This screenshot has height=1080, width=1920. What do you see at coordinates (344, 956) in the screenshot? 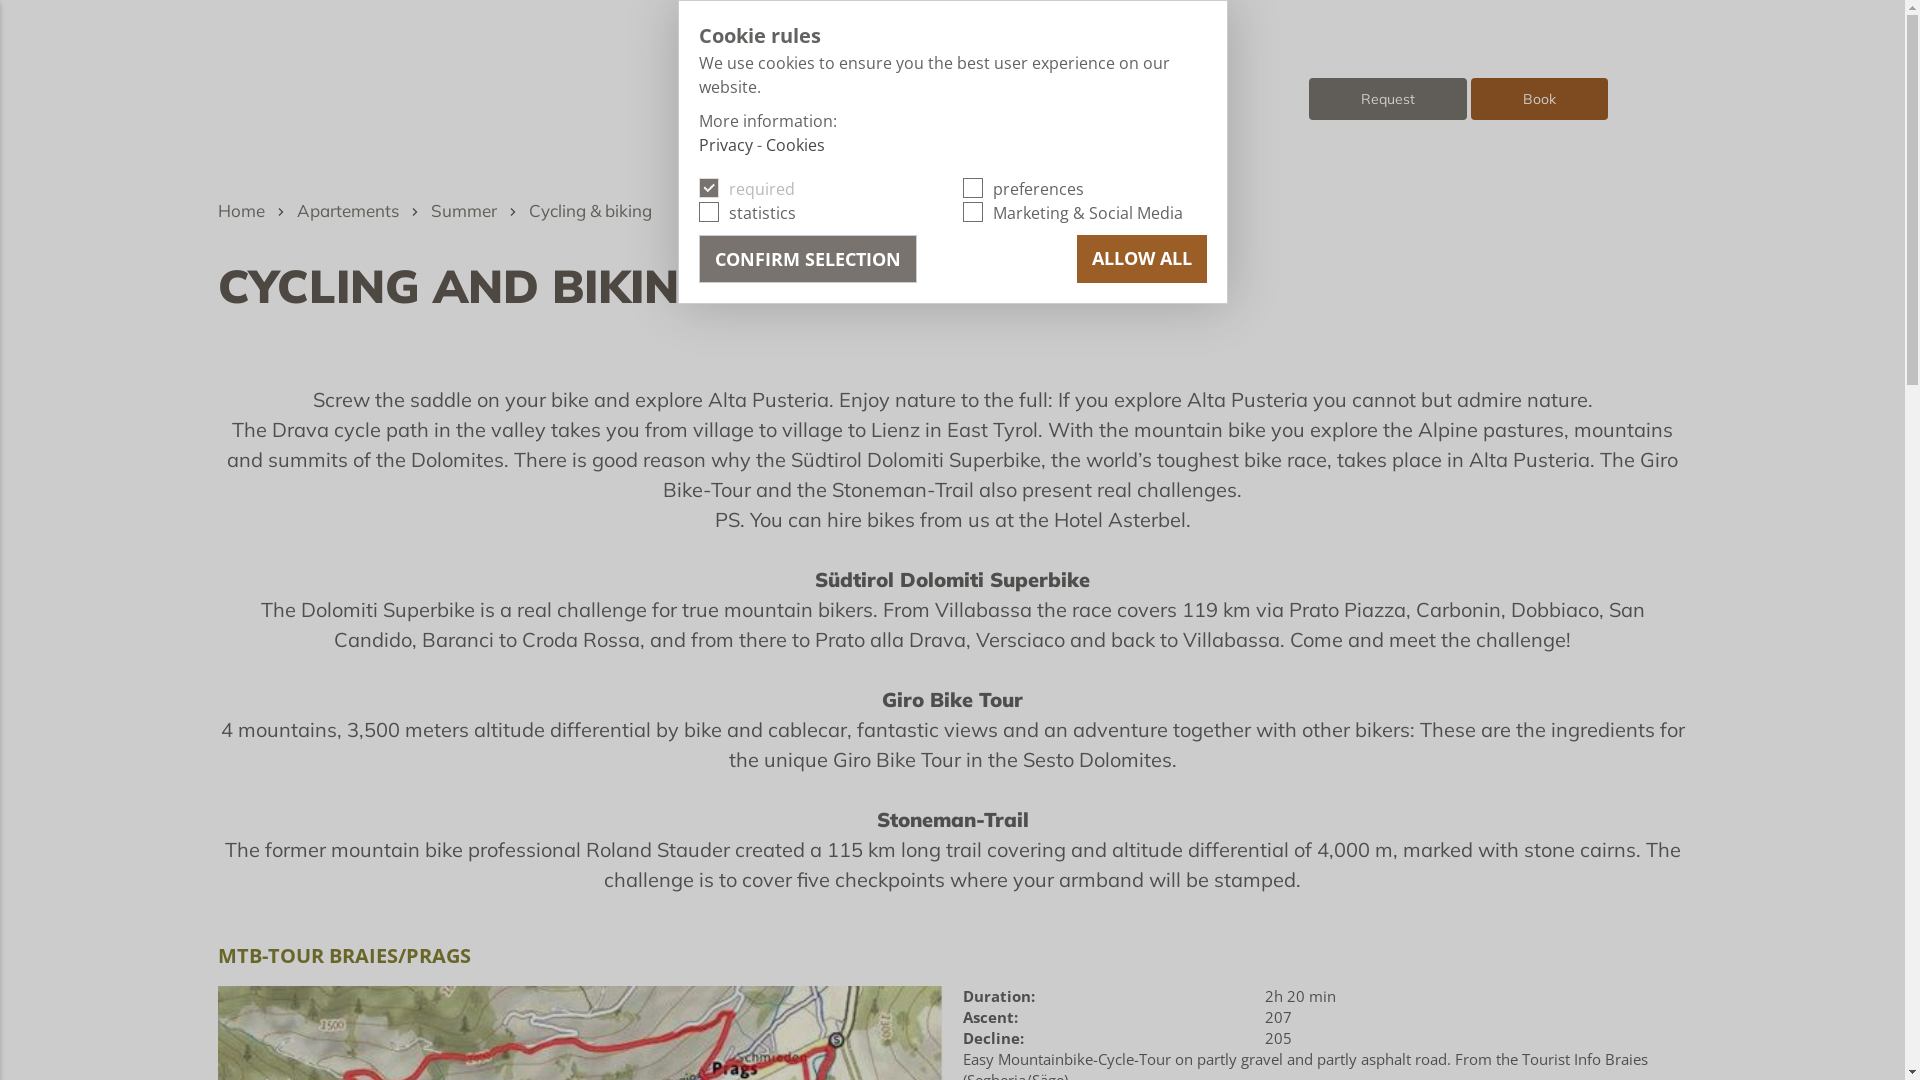
I see `MTB-TOUR BRAIES/PRAGS` at bounding box center [344, 956].